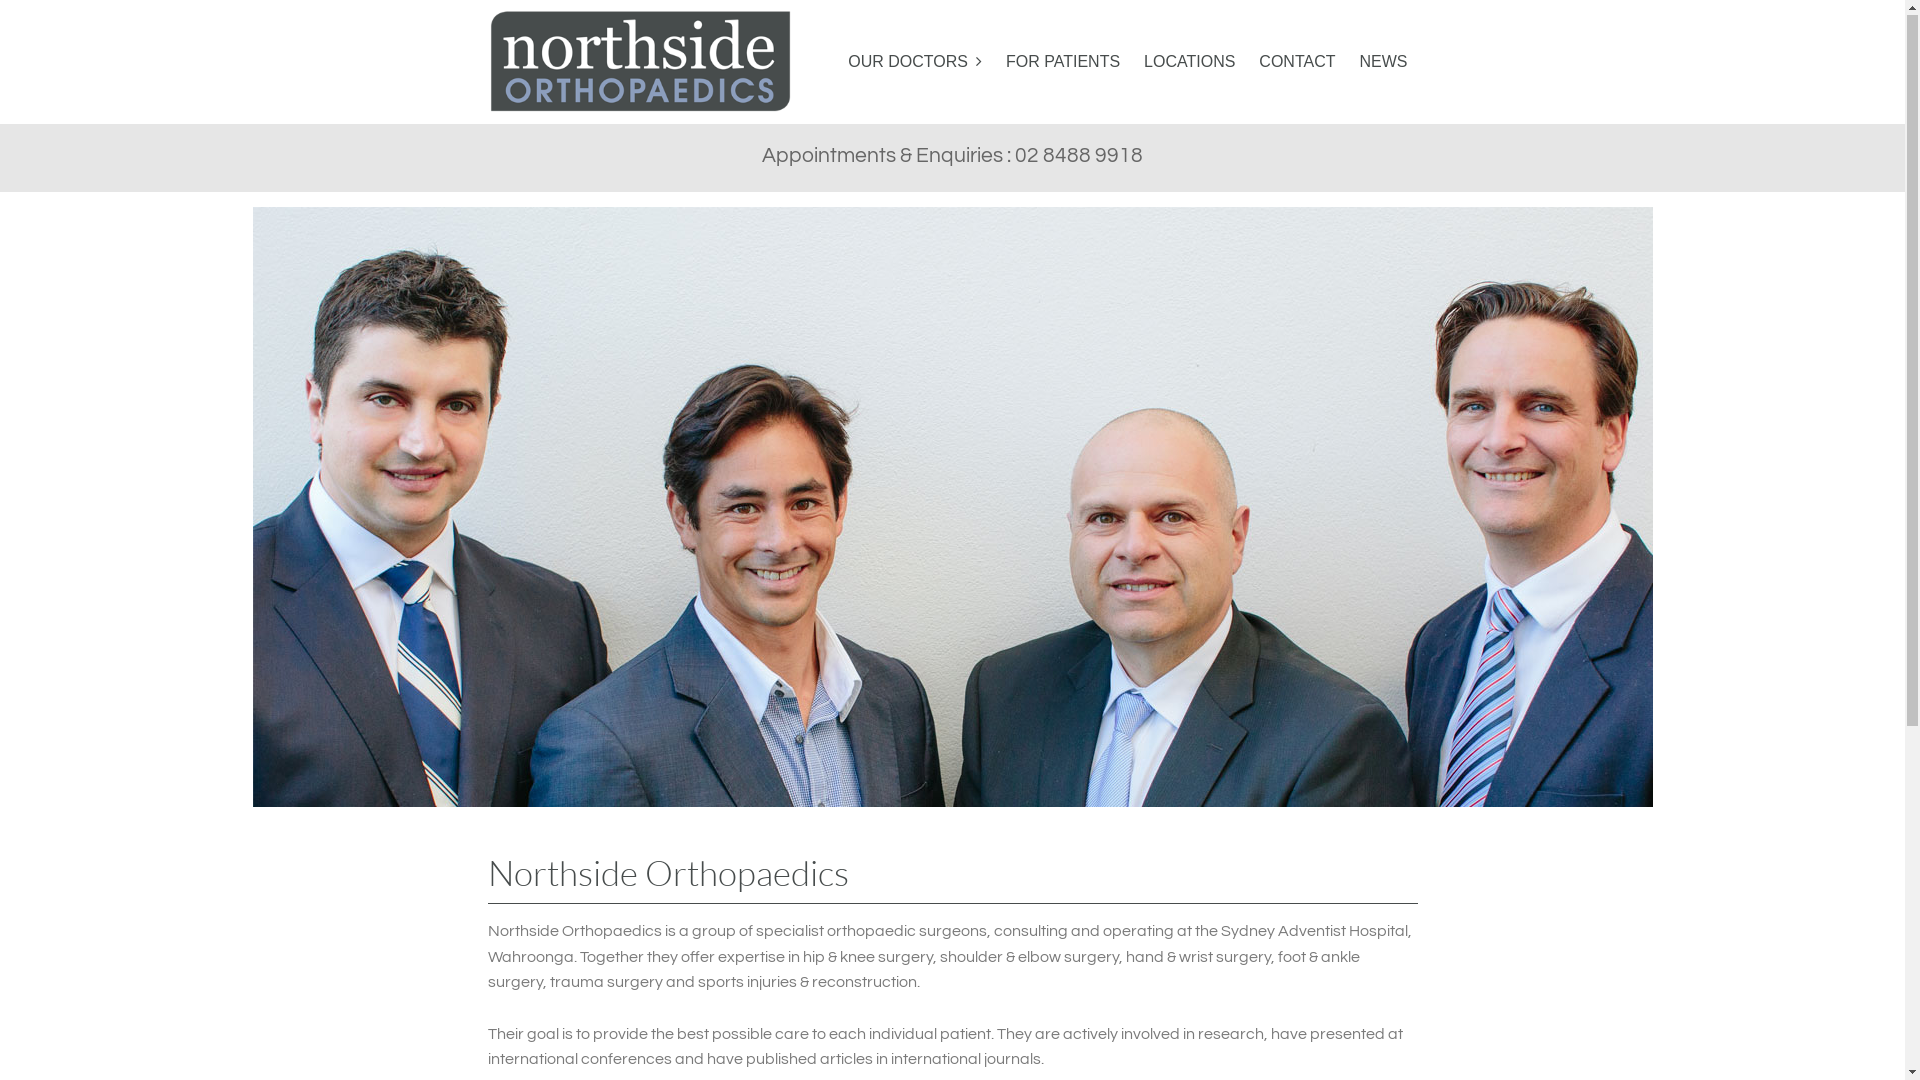 This screenshot has width=1920, height=1080. I want to click on LOCATIONS, so click(1190, 62).